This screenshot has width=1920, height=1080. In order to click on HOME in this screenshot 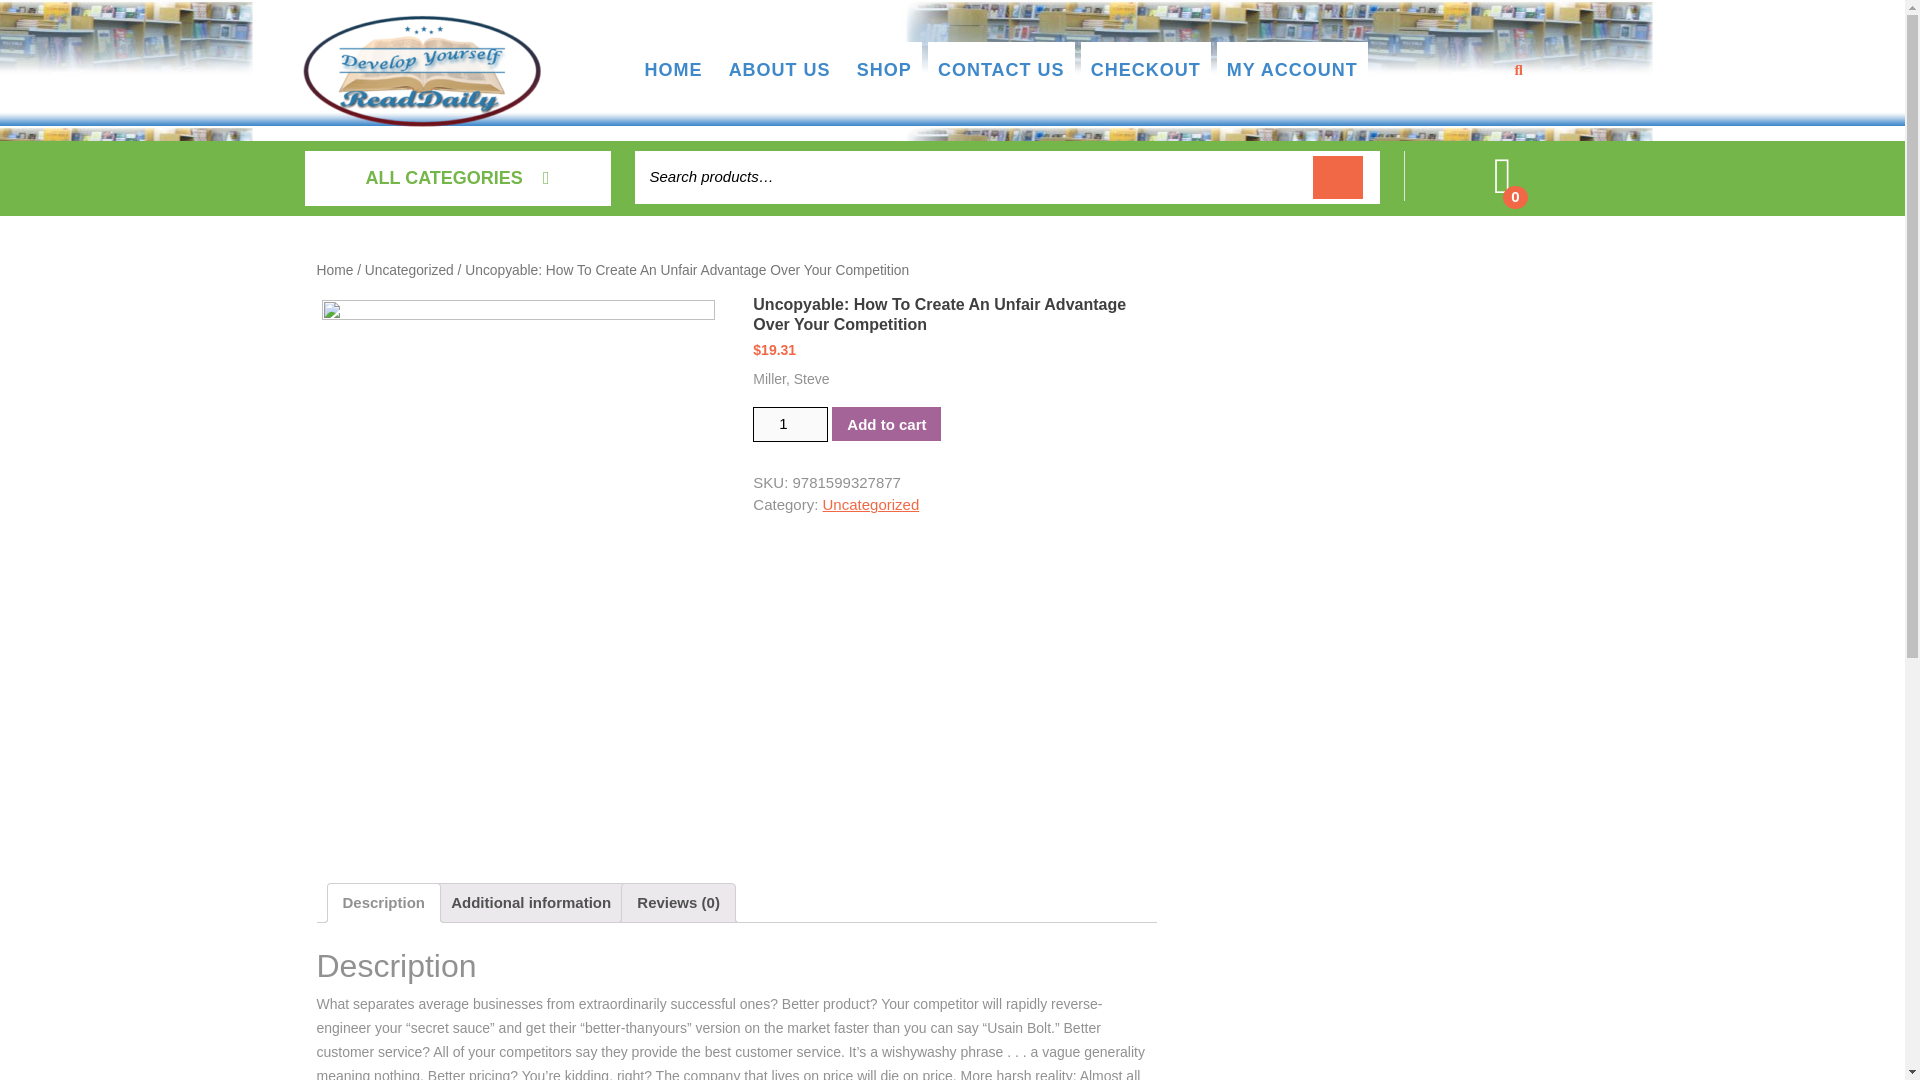, I will do `click(672, 70)`.